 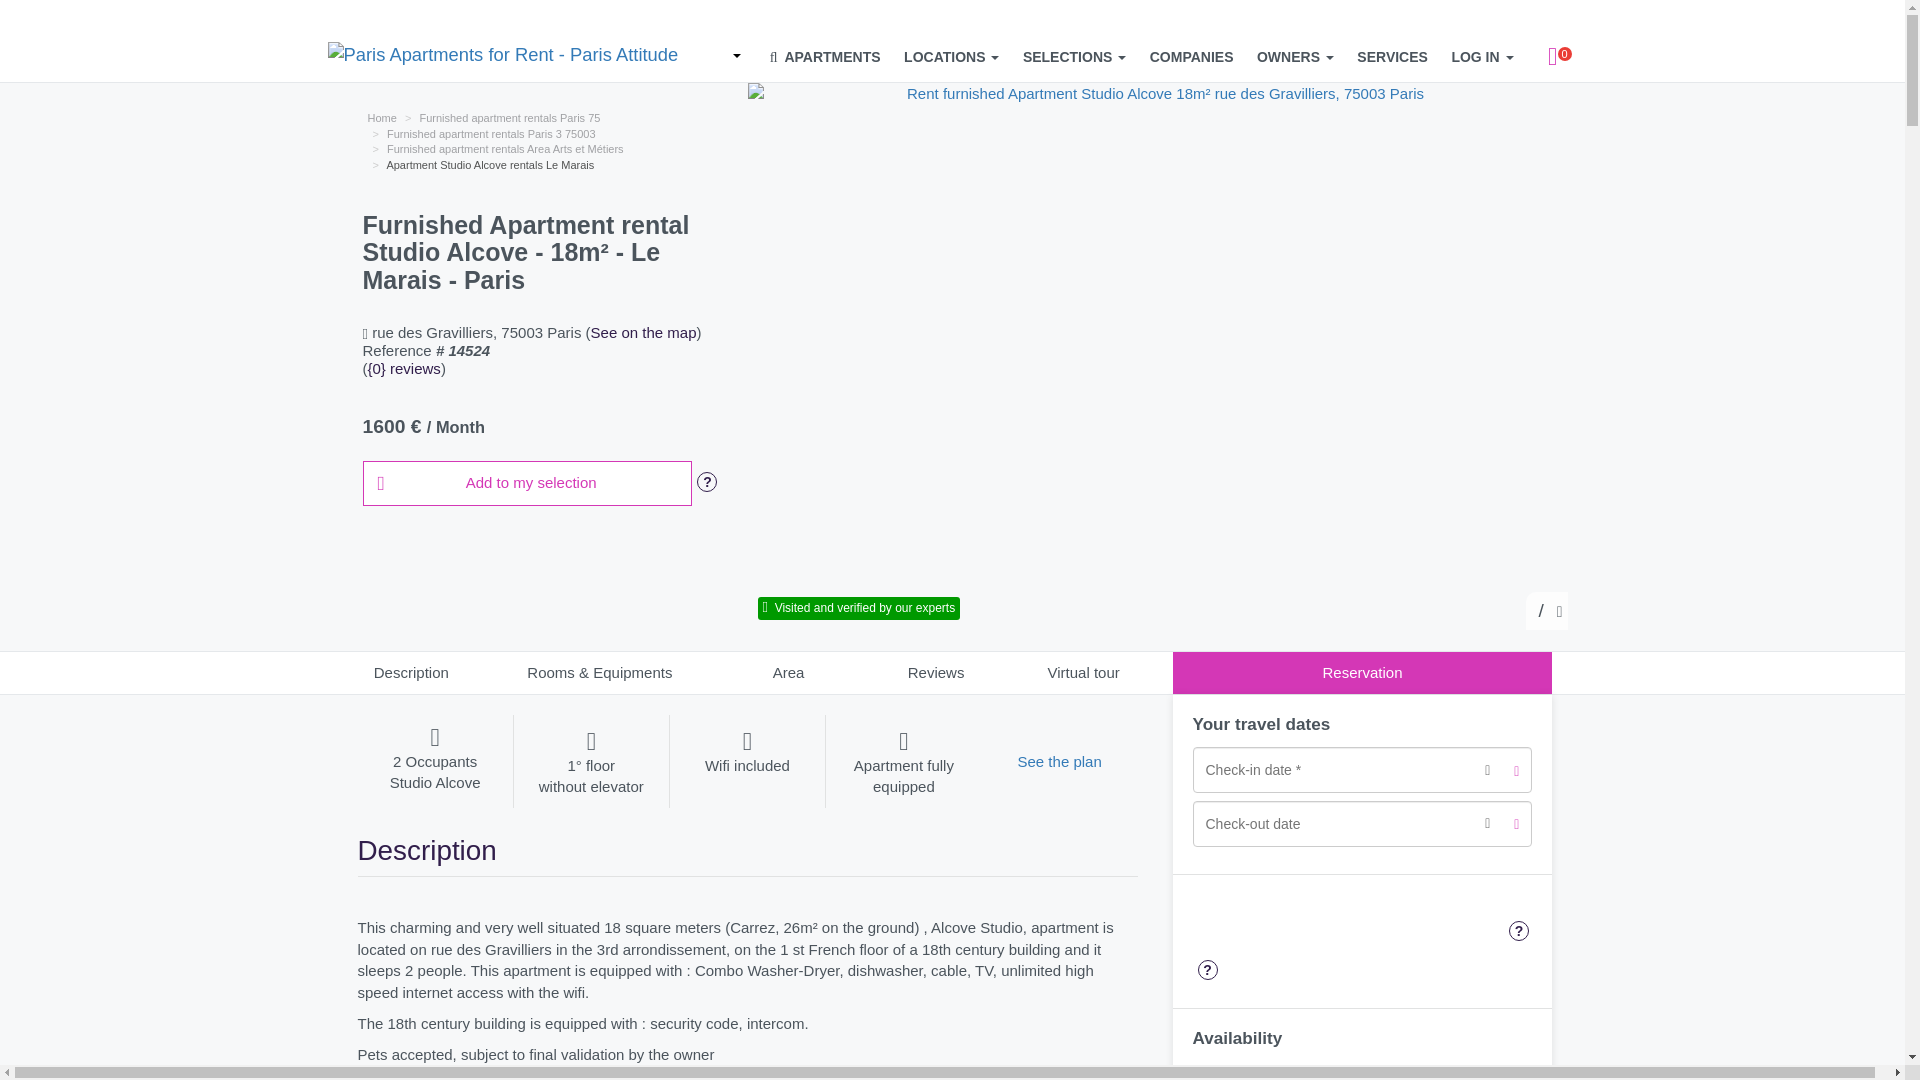 I want to click on 0, so click(x=1553, y=57).